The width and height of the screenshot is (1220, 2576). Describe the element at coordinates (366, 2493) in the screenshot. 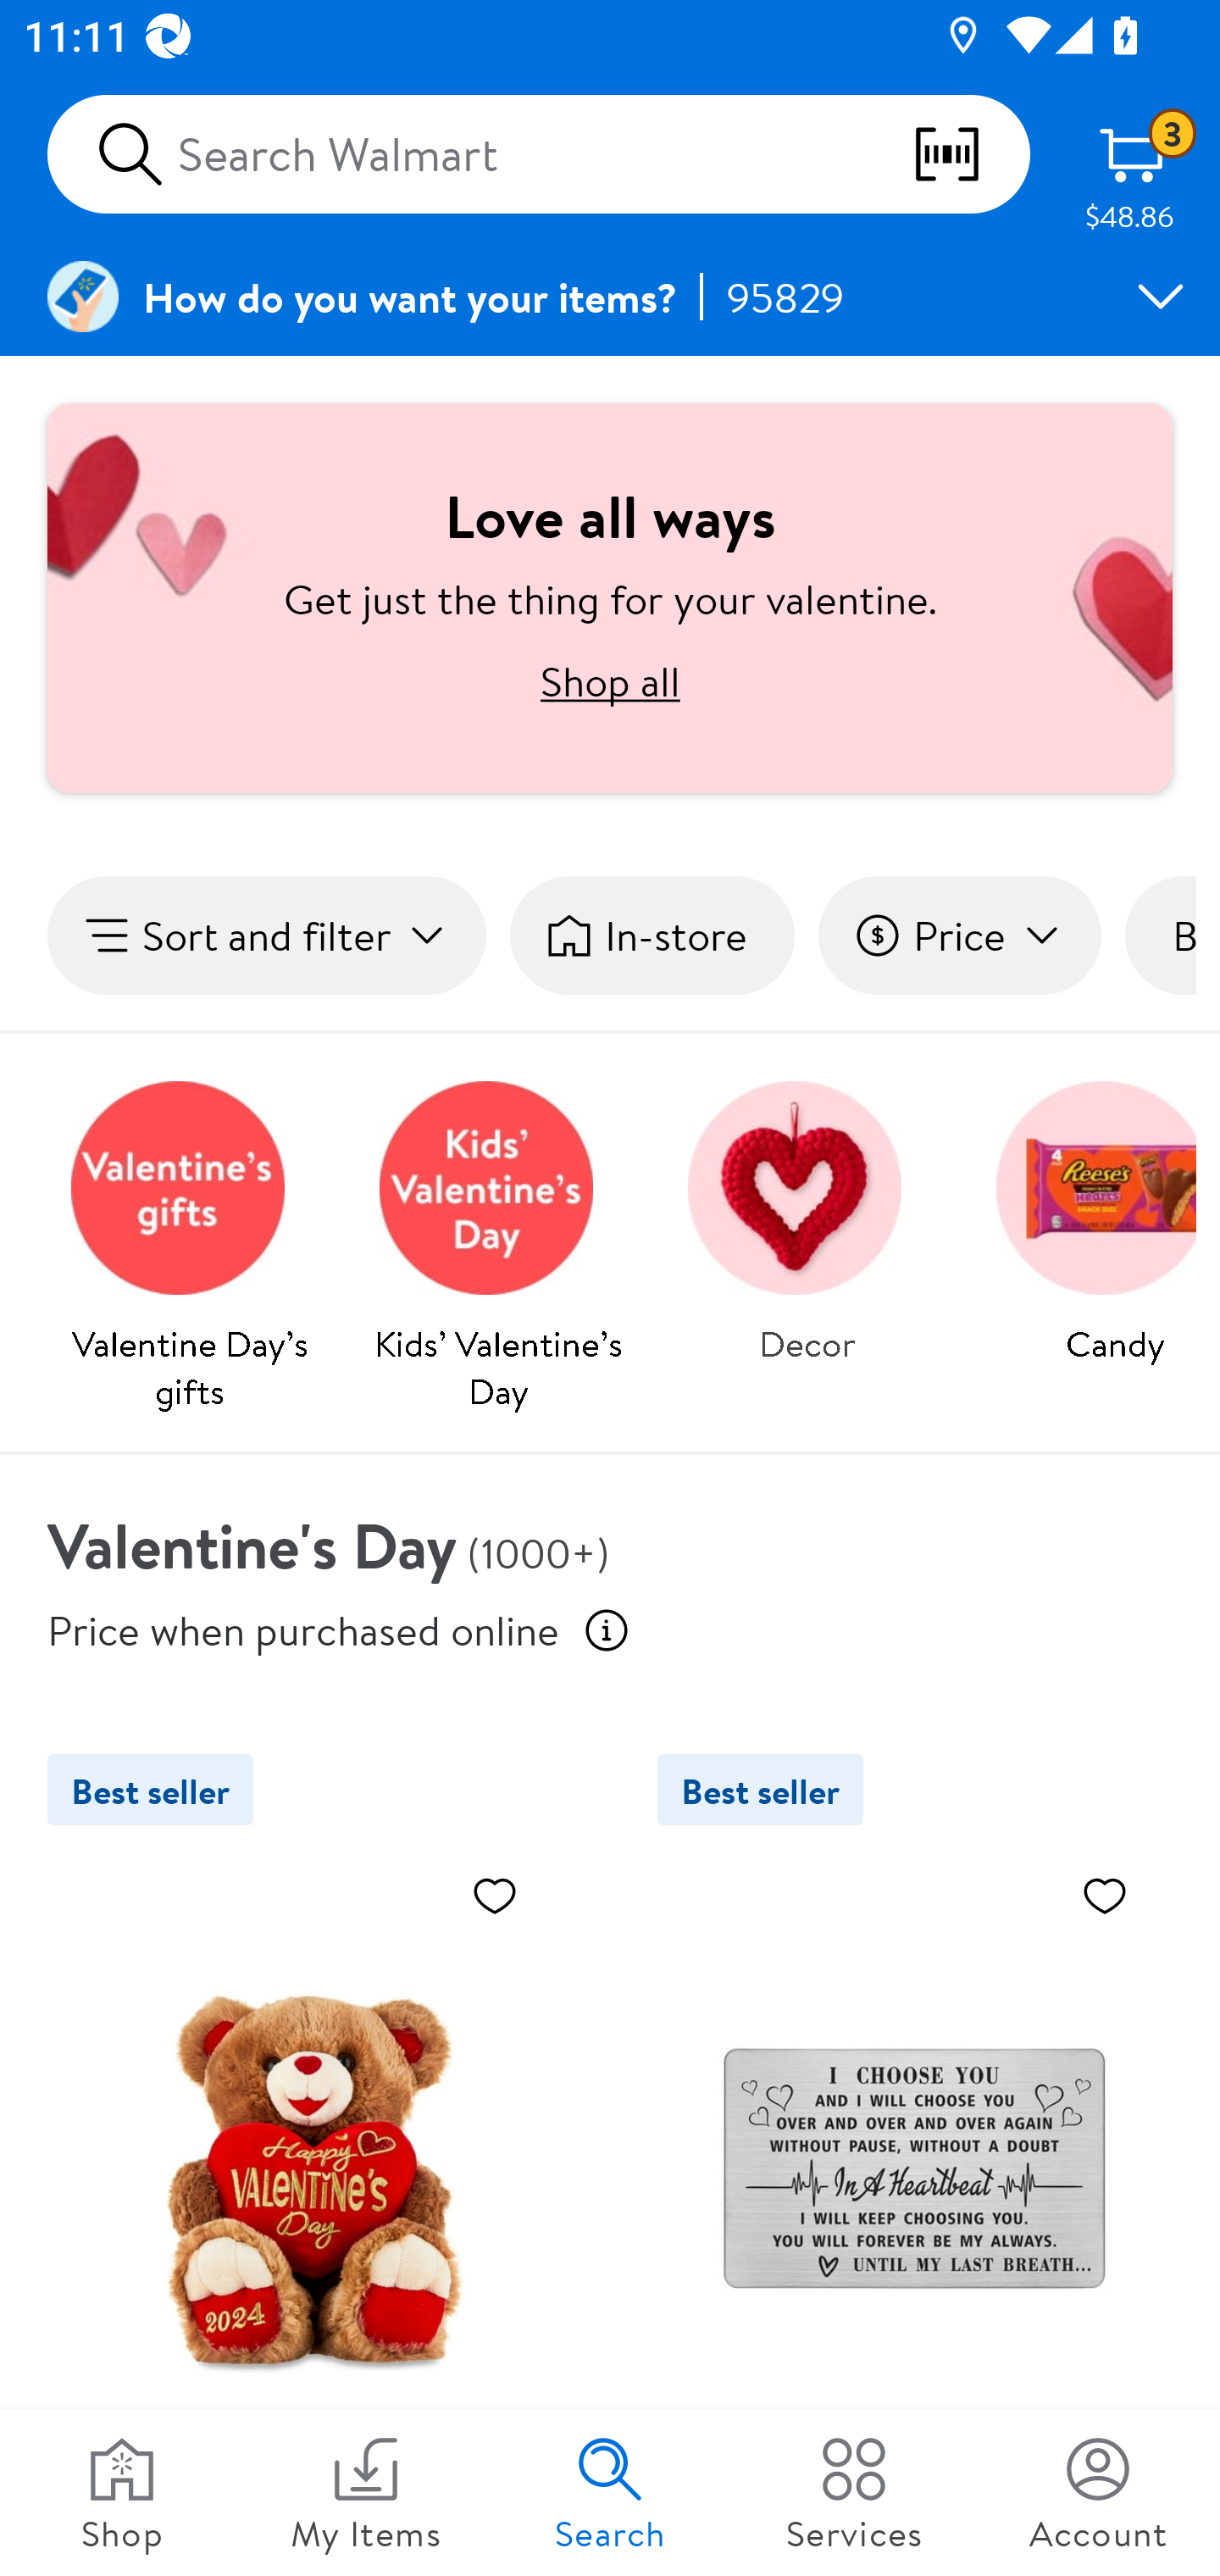

I see `My Items` at that location.